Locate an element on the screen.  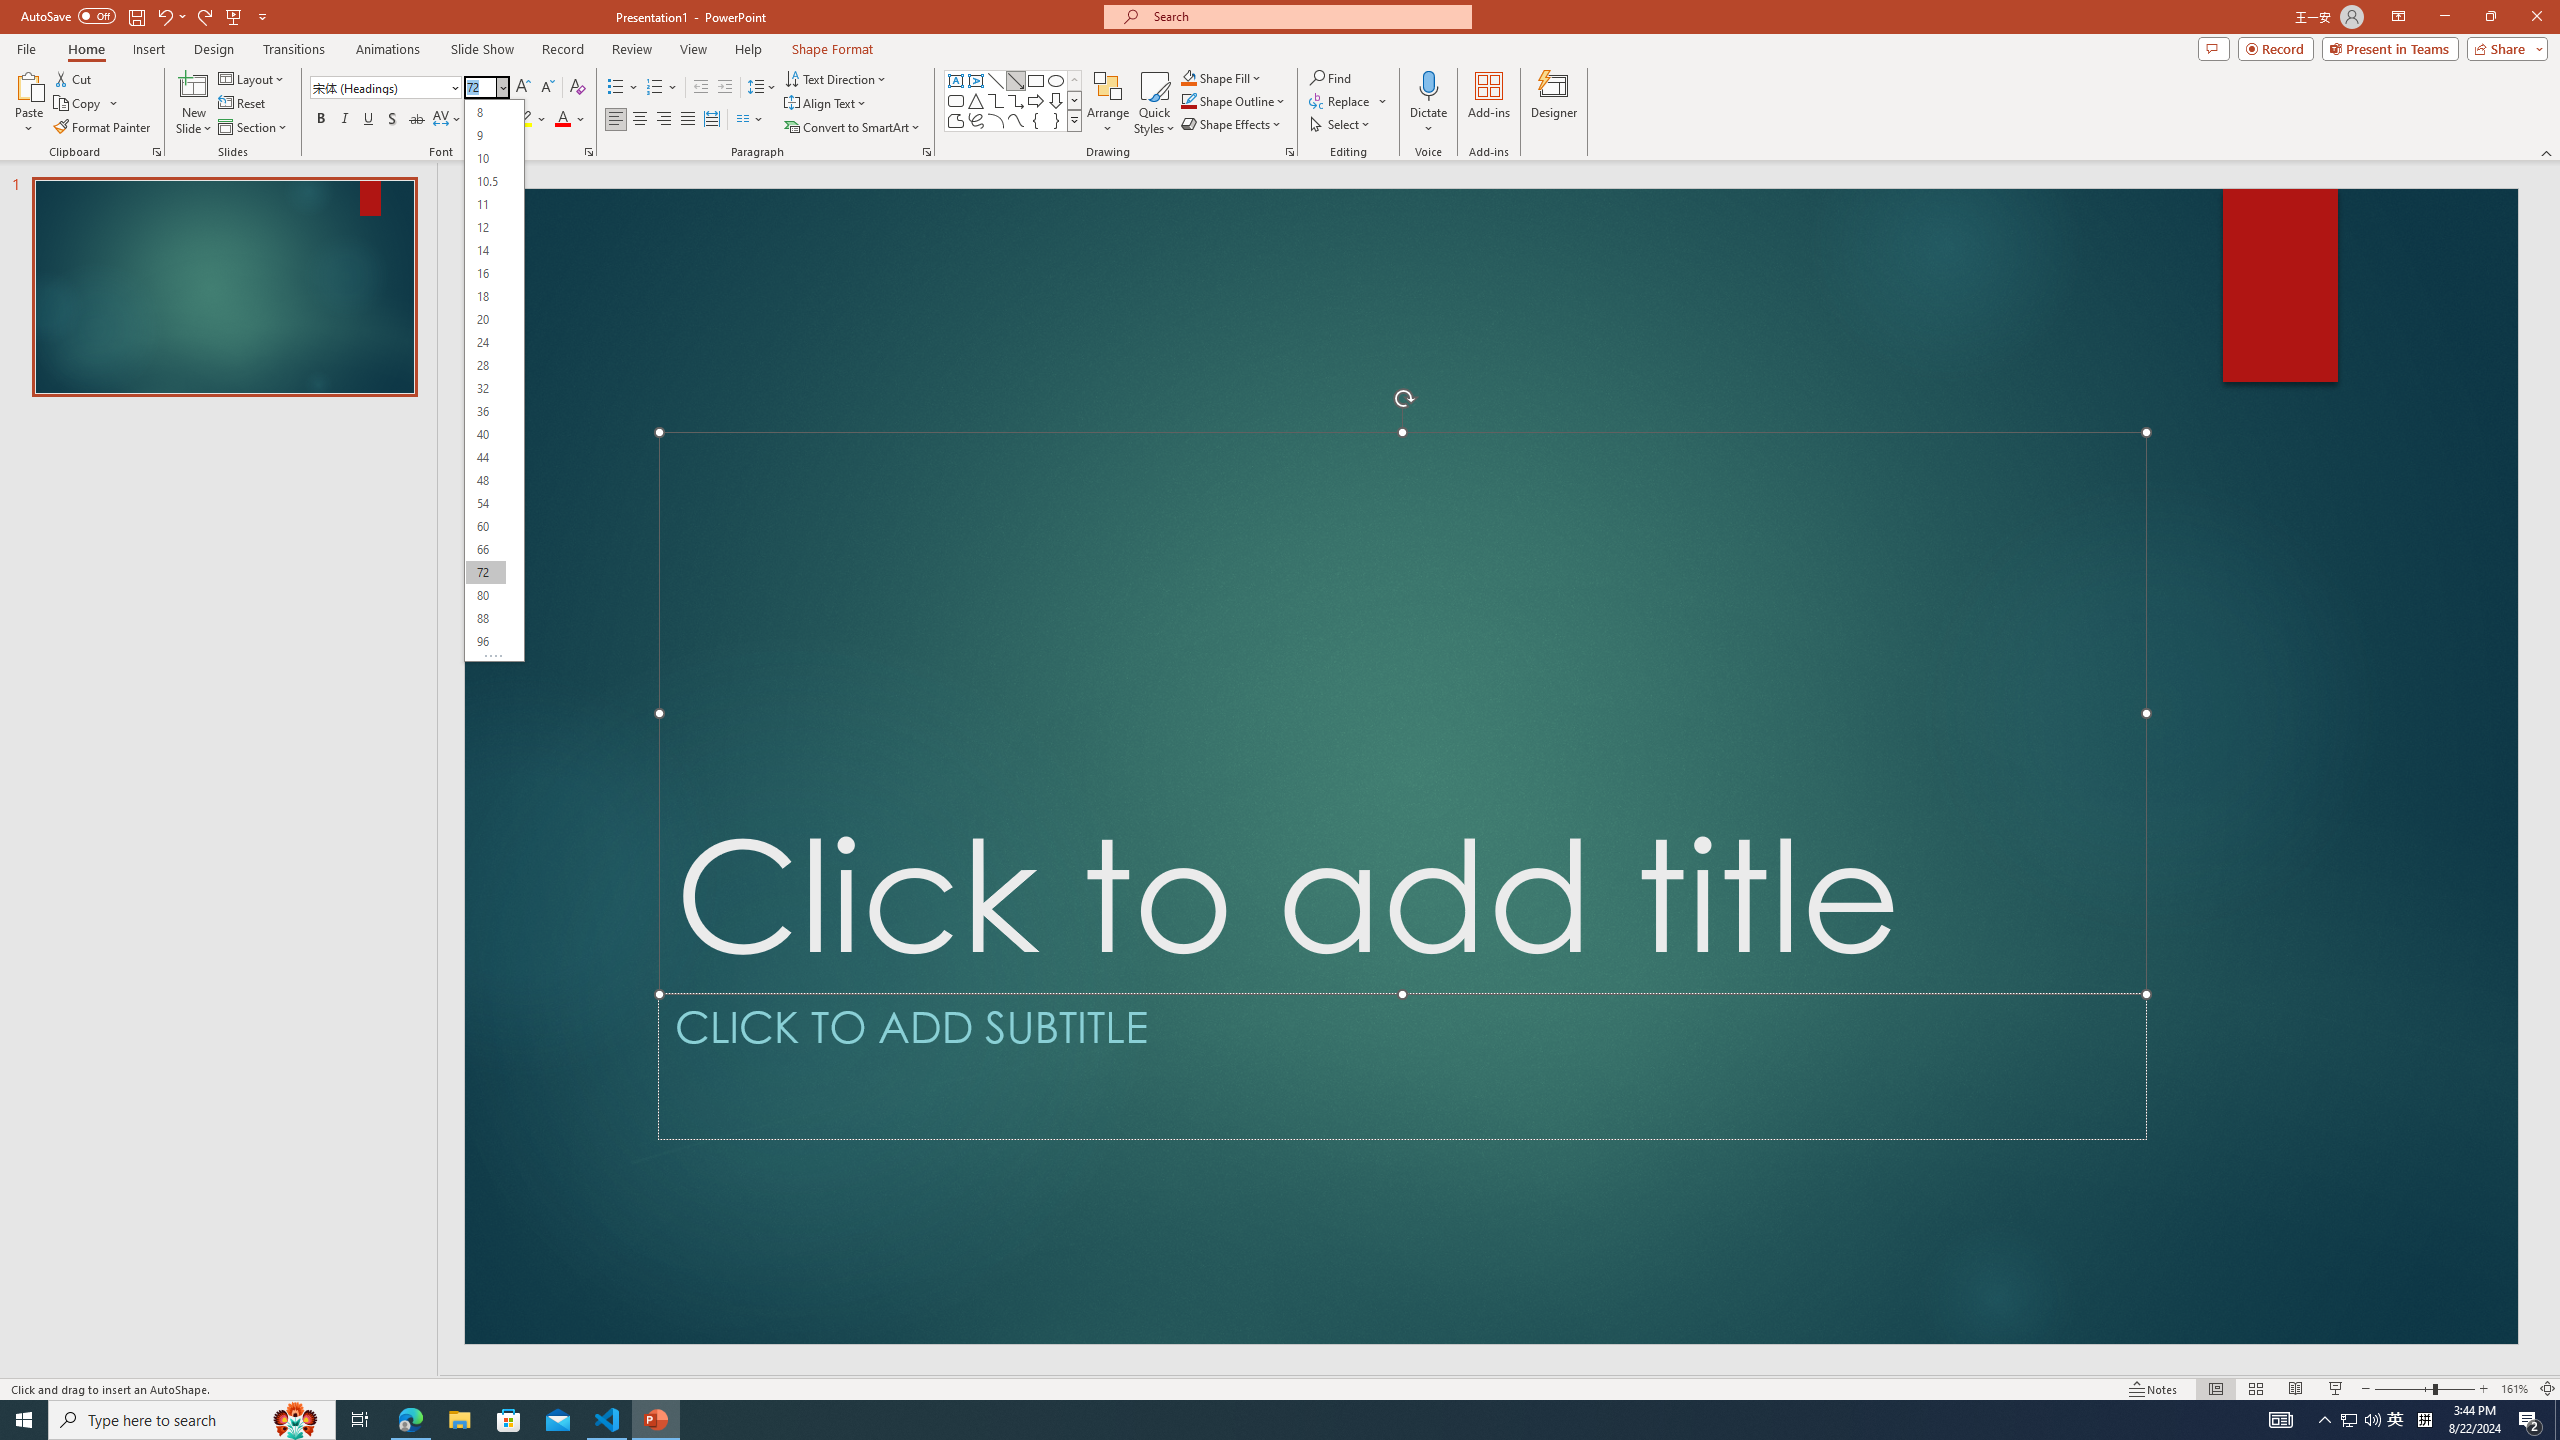
96 is located at coordinates (486, 641).